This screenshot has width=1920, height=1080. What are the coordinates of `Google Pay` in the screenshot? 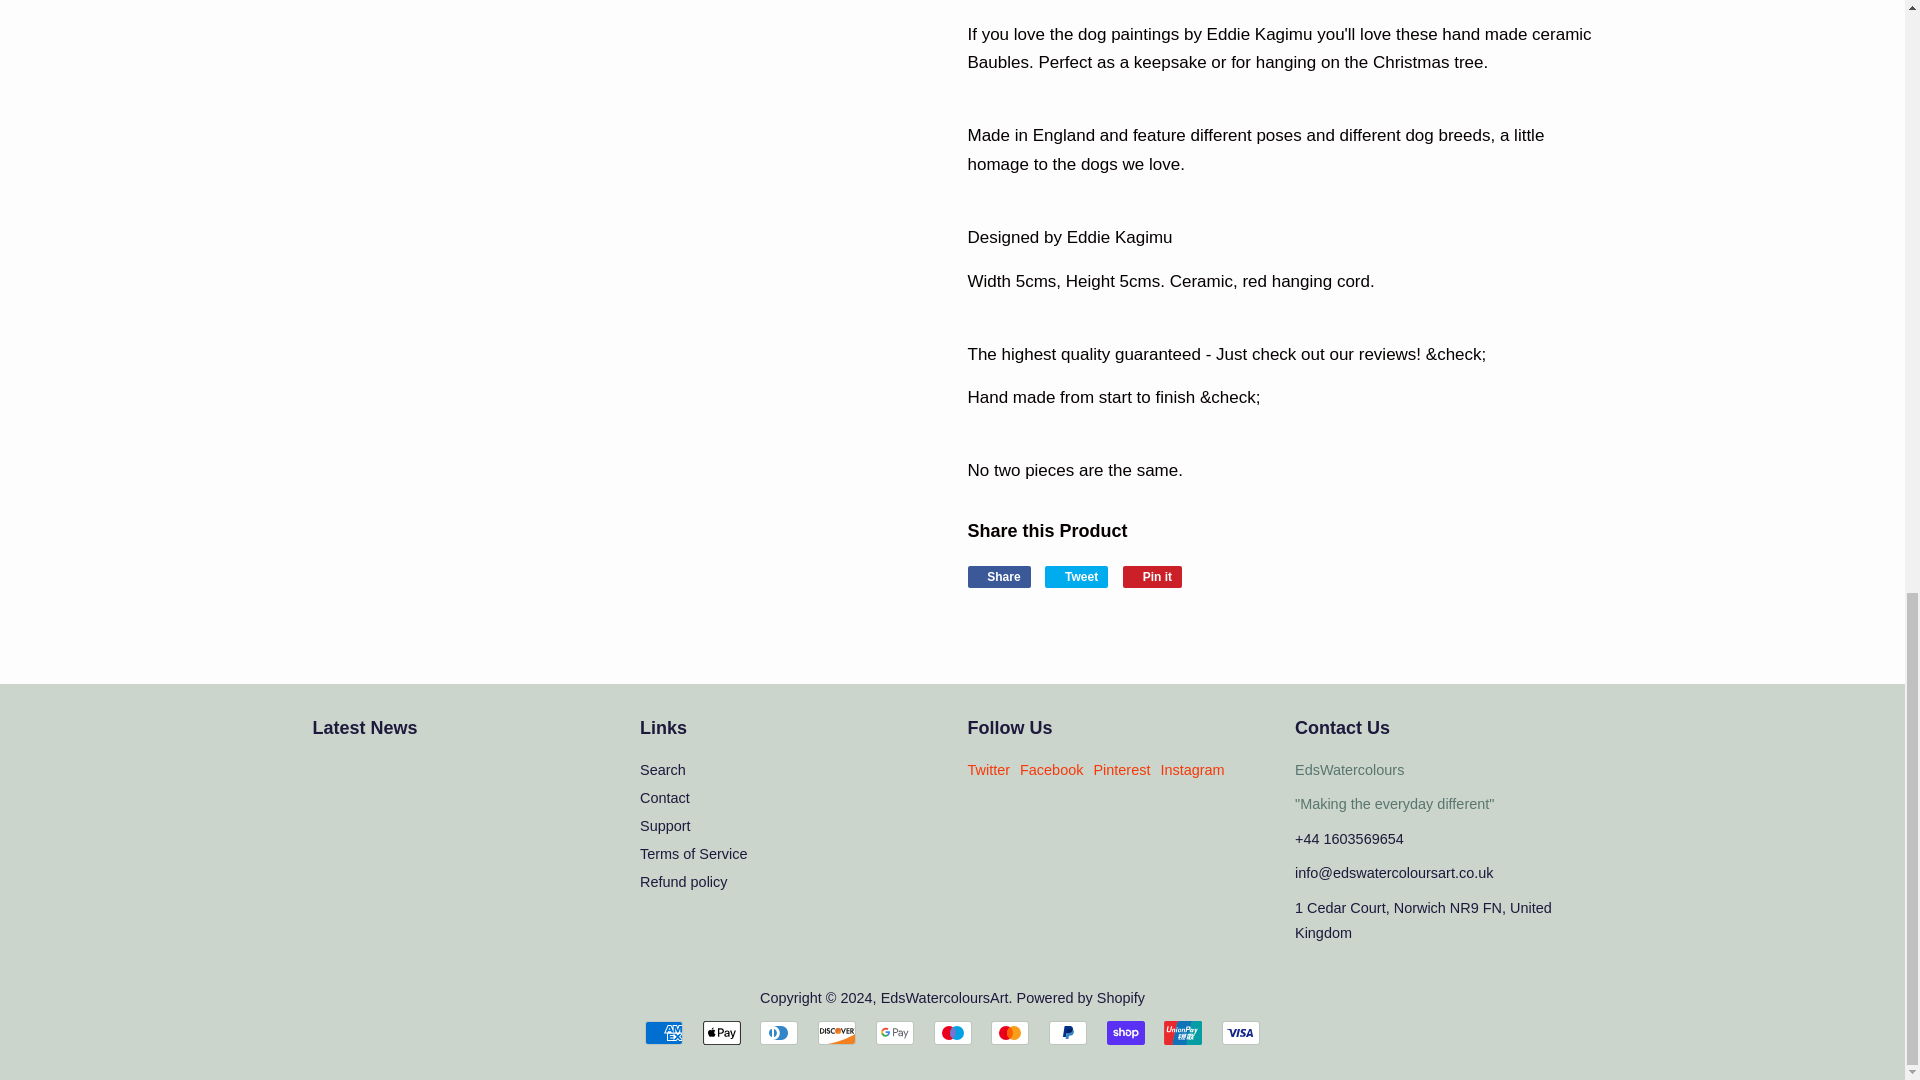 It's located at (894, 1032).